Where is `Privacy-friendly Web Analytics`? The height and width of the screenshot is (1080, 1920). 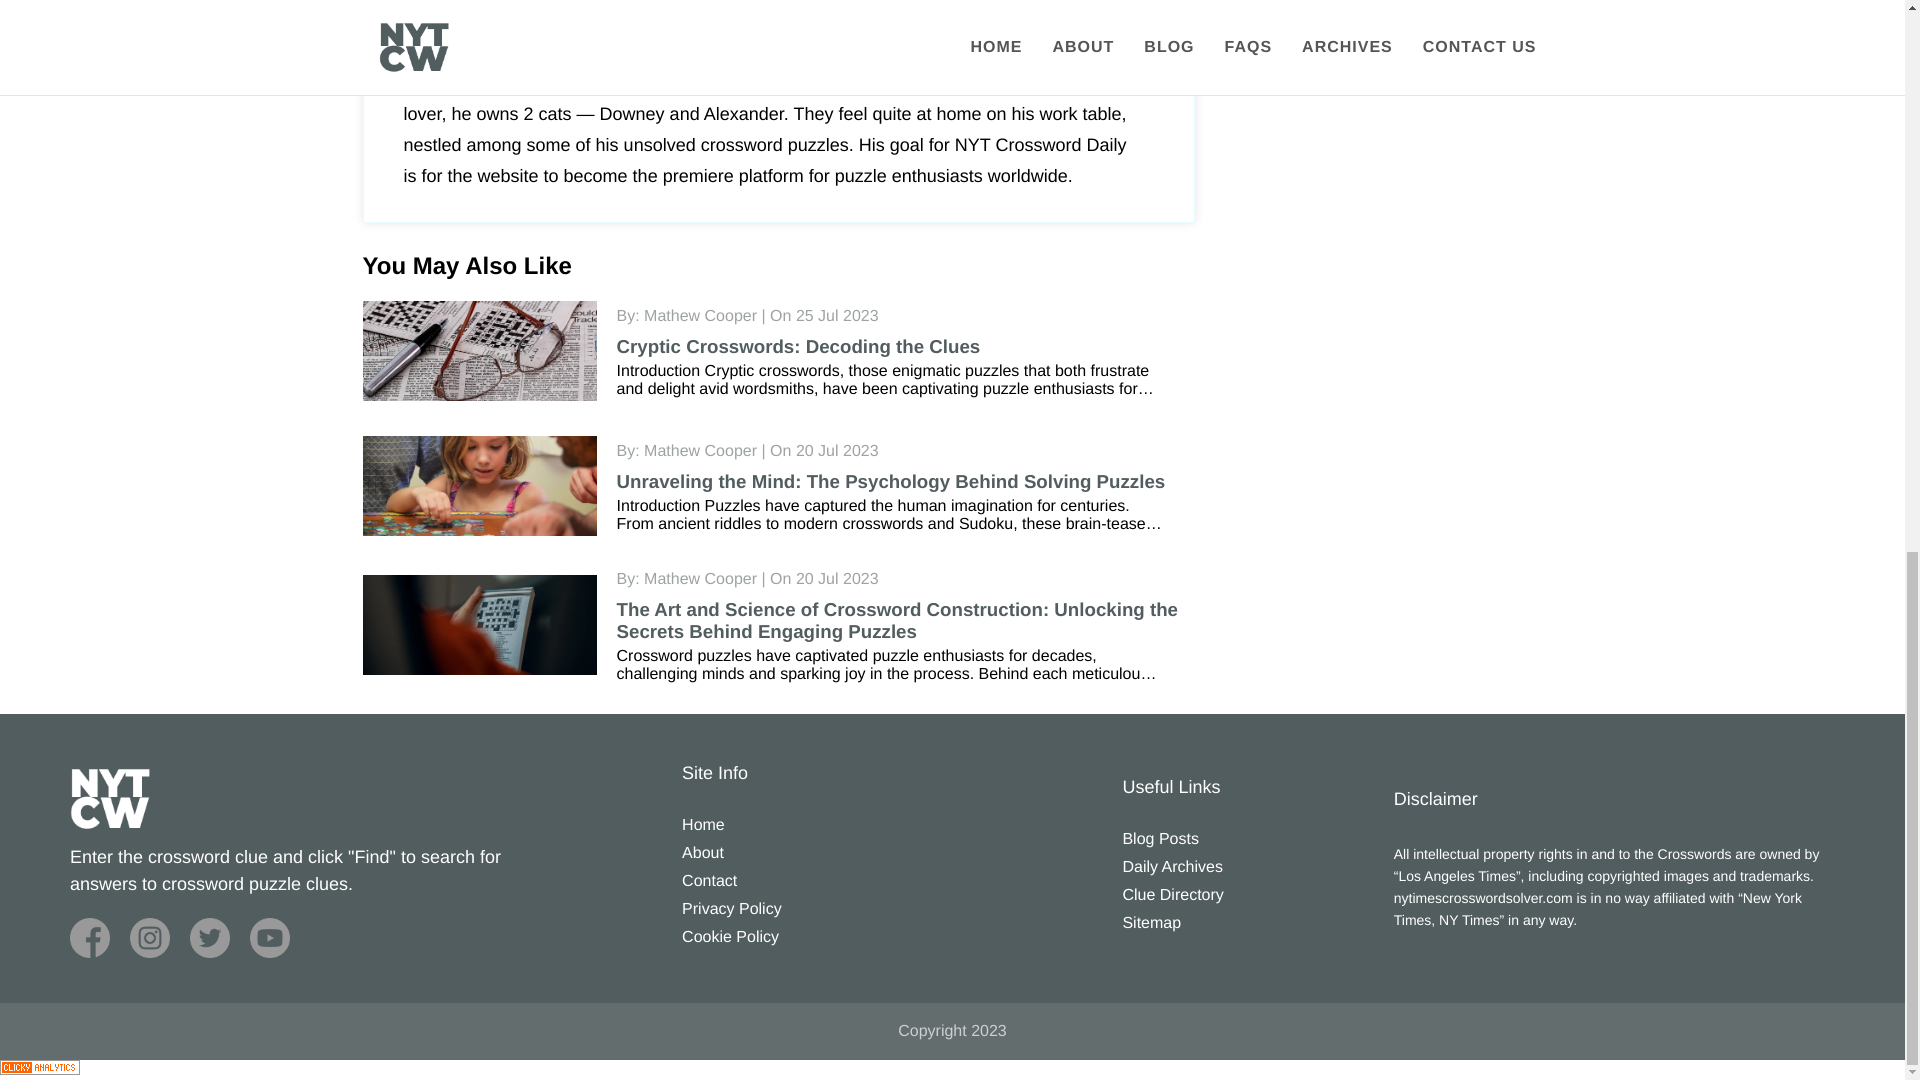
Privacy-friendly Web Analytics is located at coordinates (40, 1070).